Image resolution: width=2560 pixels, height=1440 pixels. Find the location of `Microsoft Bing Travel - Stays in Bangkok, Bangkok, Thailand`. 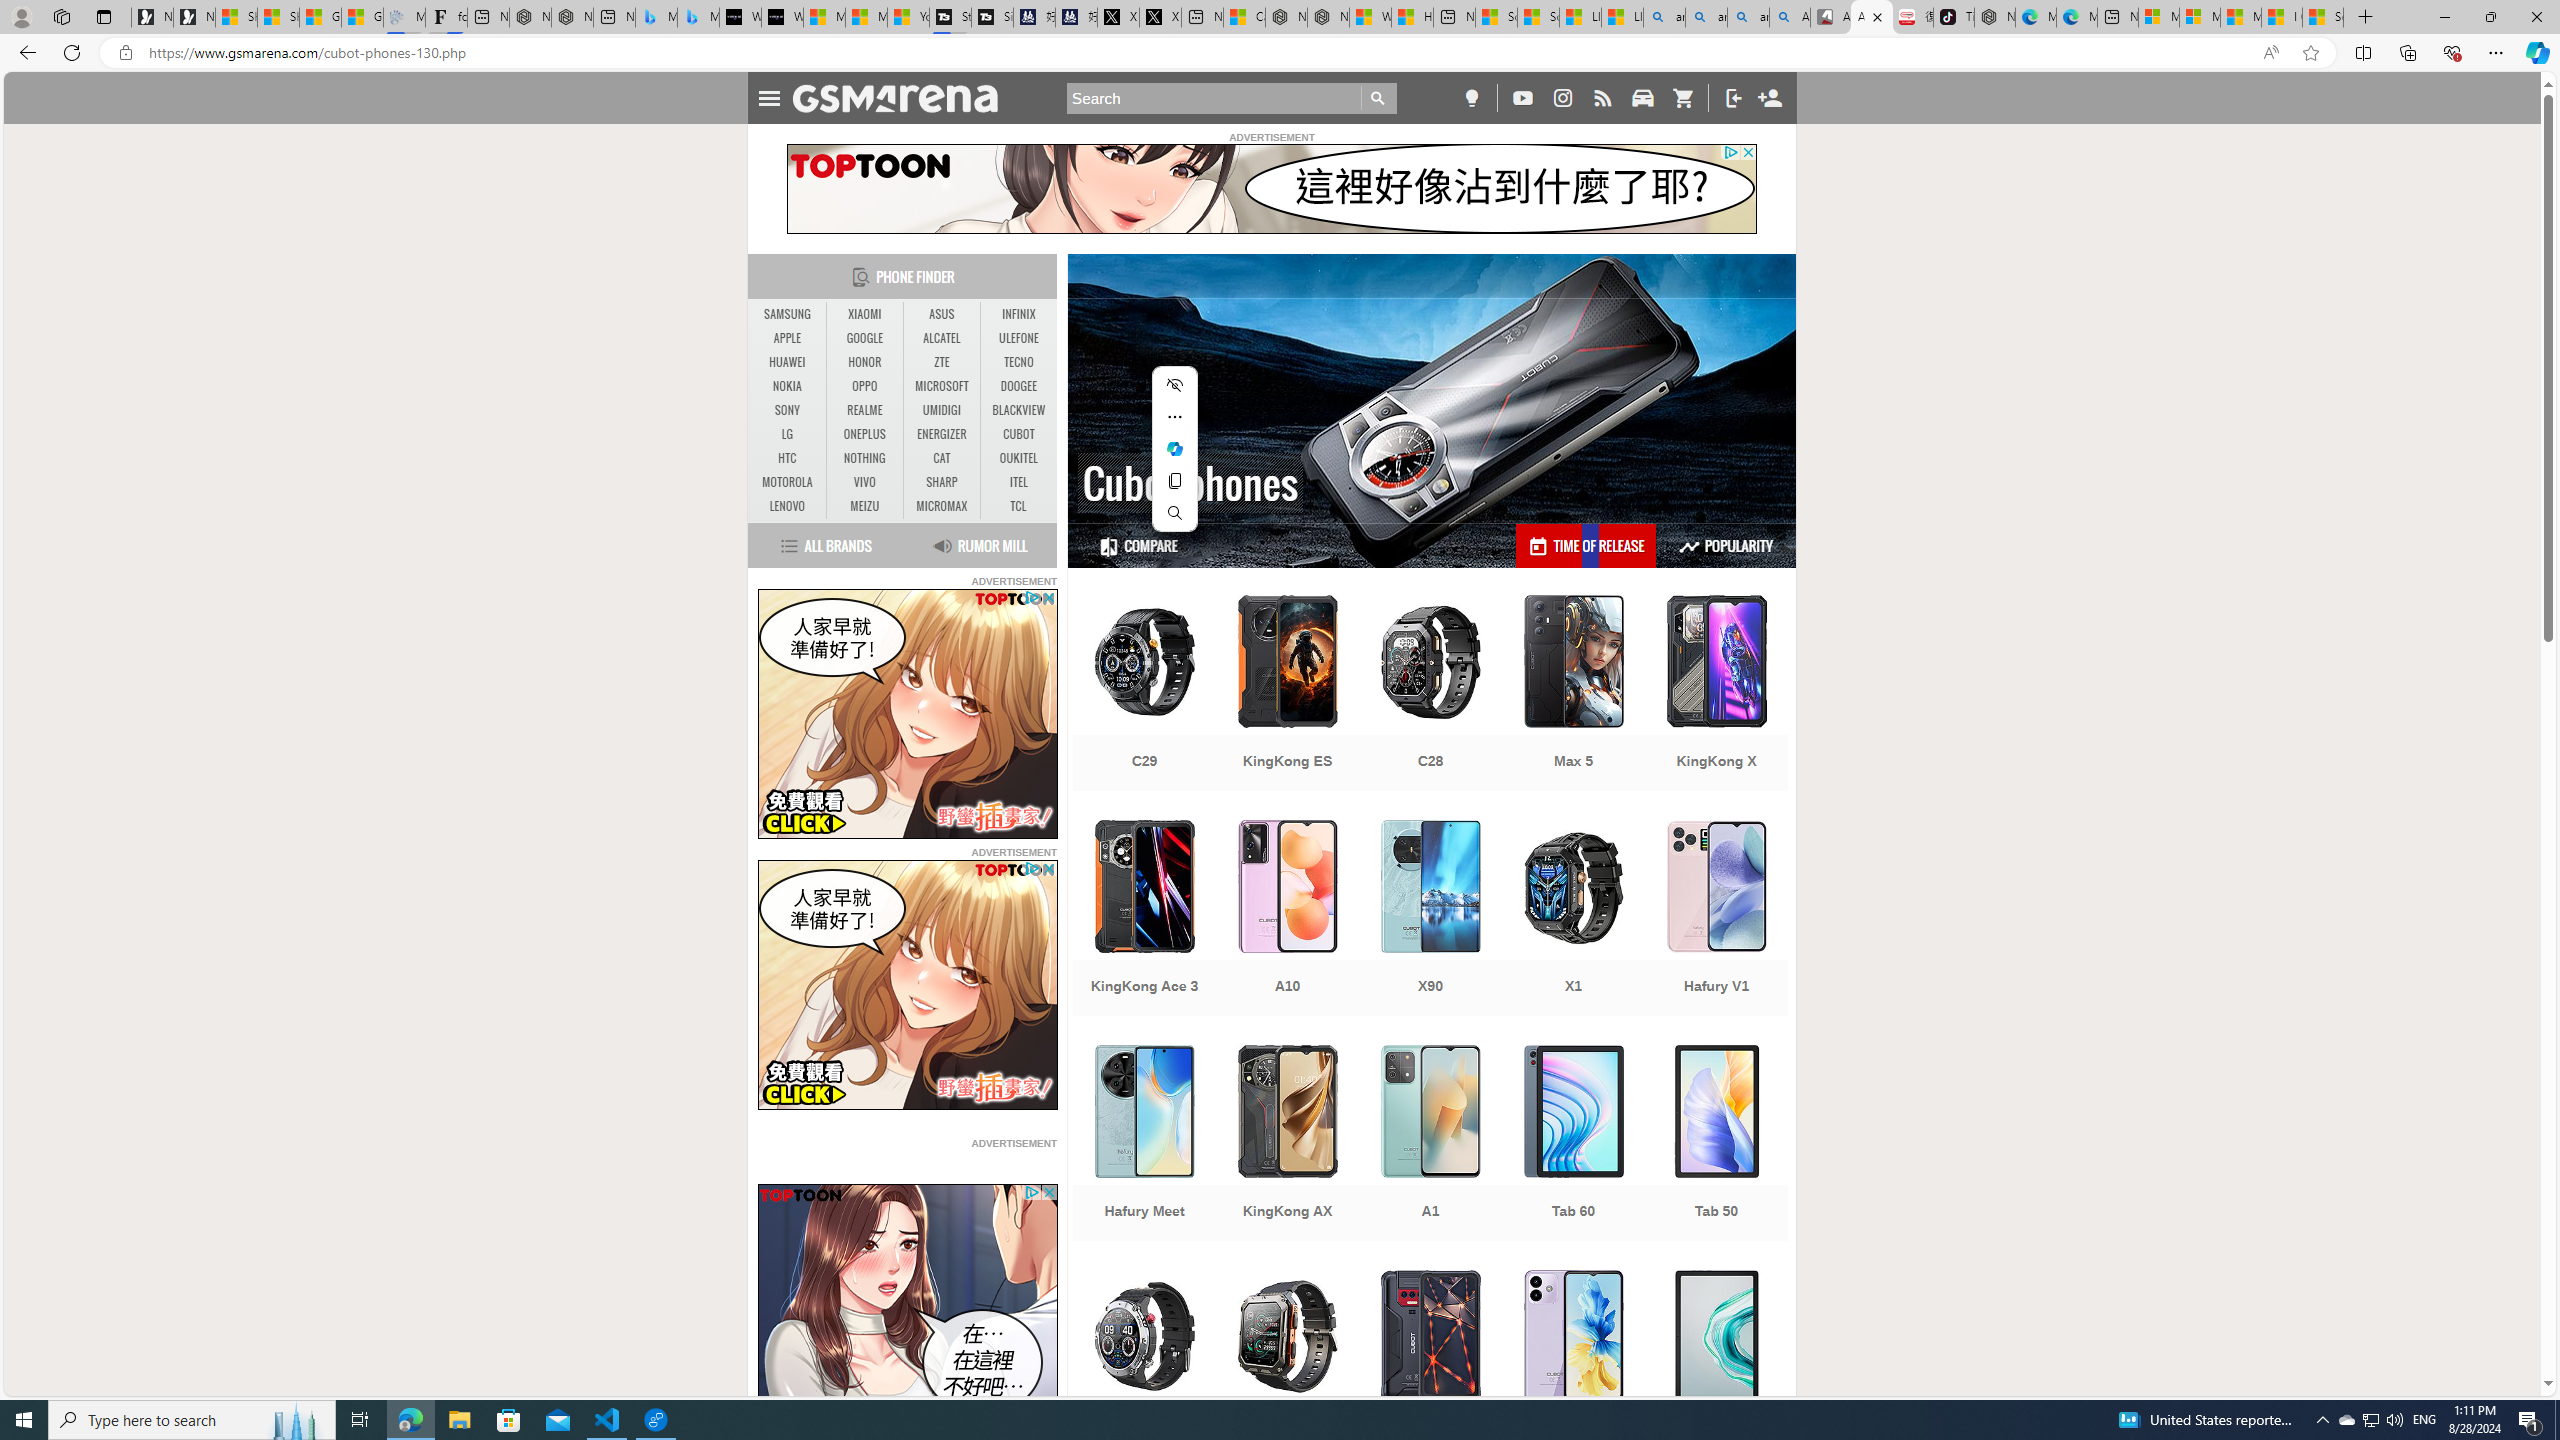

Microsoft Bing Travel - Stays in Bangkok, Bangkok, Thailand is located at coordinates (656, 17).